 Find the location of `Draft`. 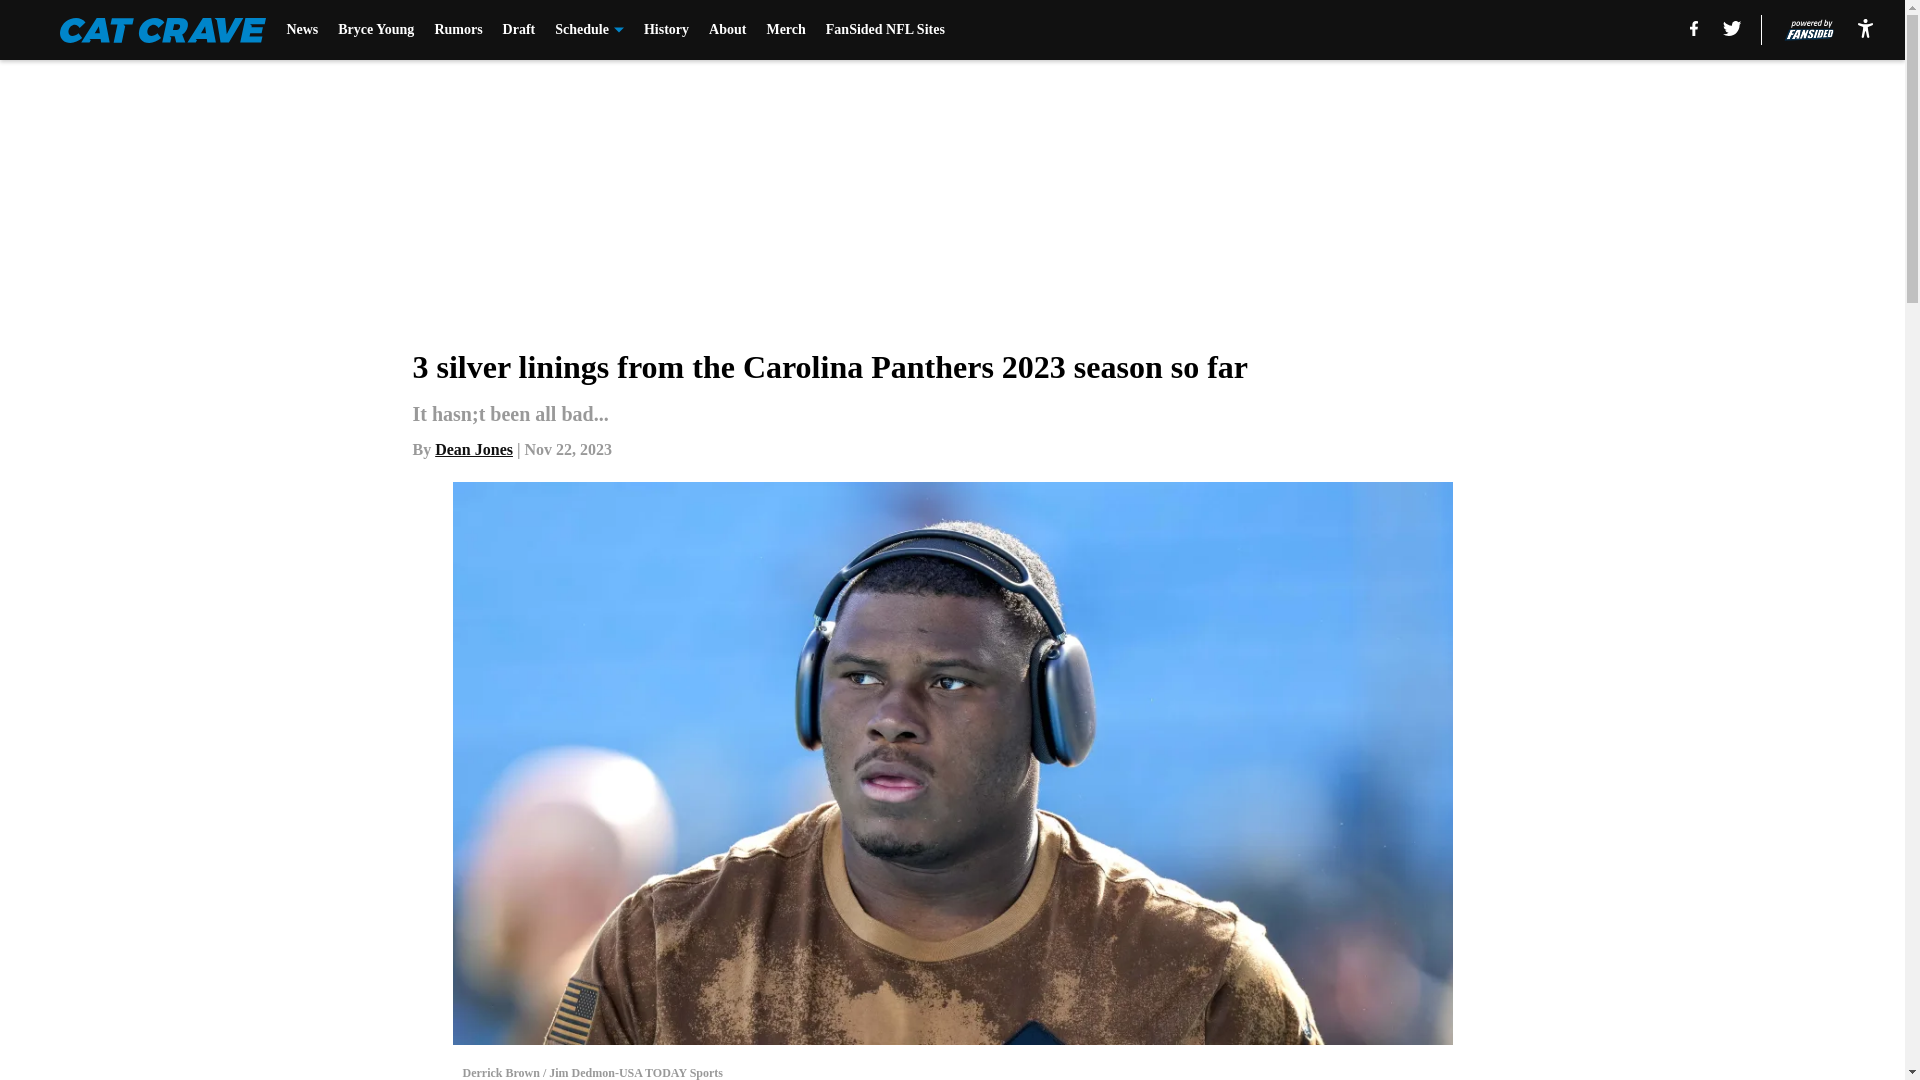

Draft is located at coordinates (519, 30).